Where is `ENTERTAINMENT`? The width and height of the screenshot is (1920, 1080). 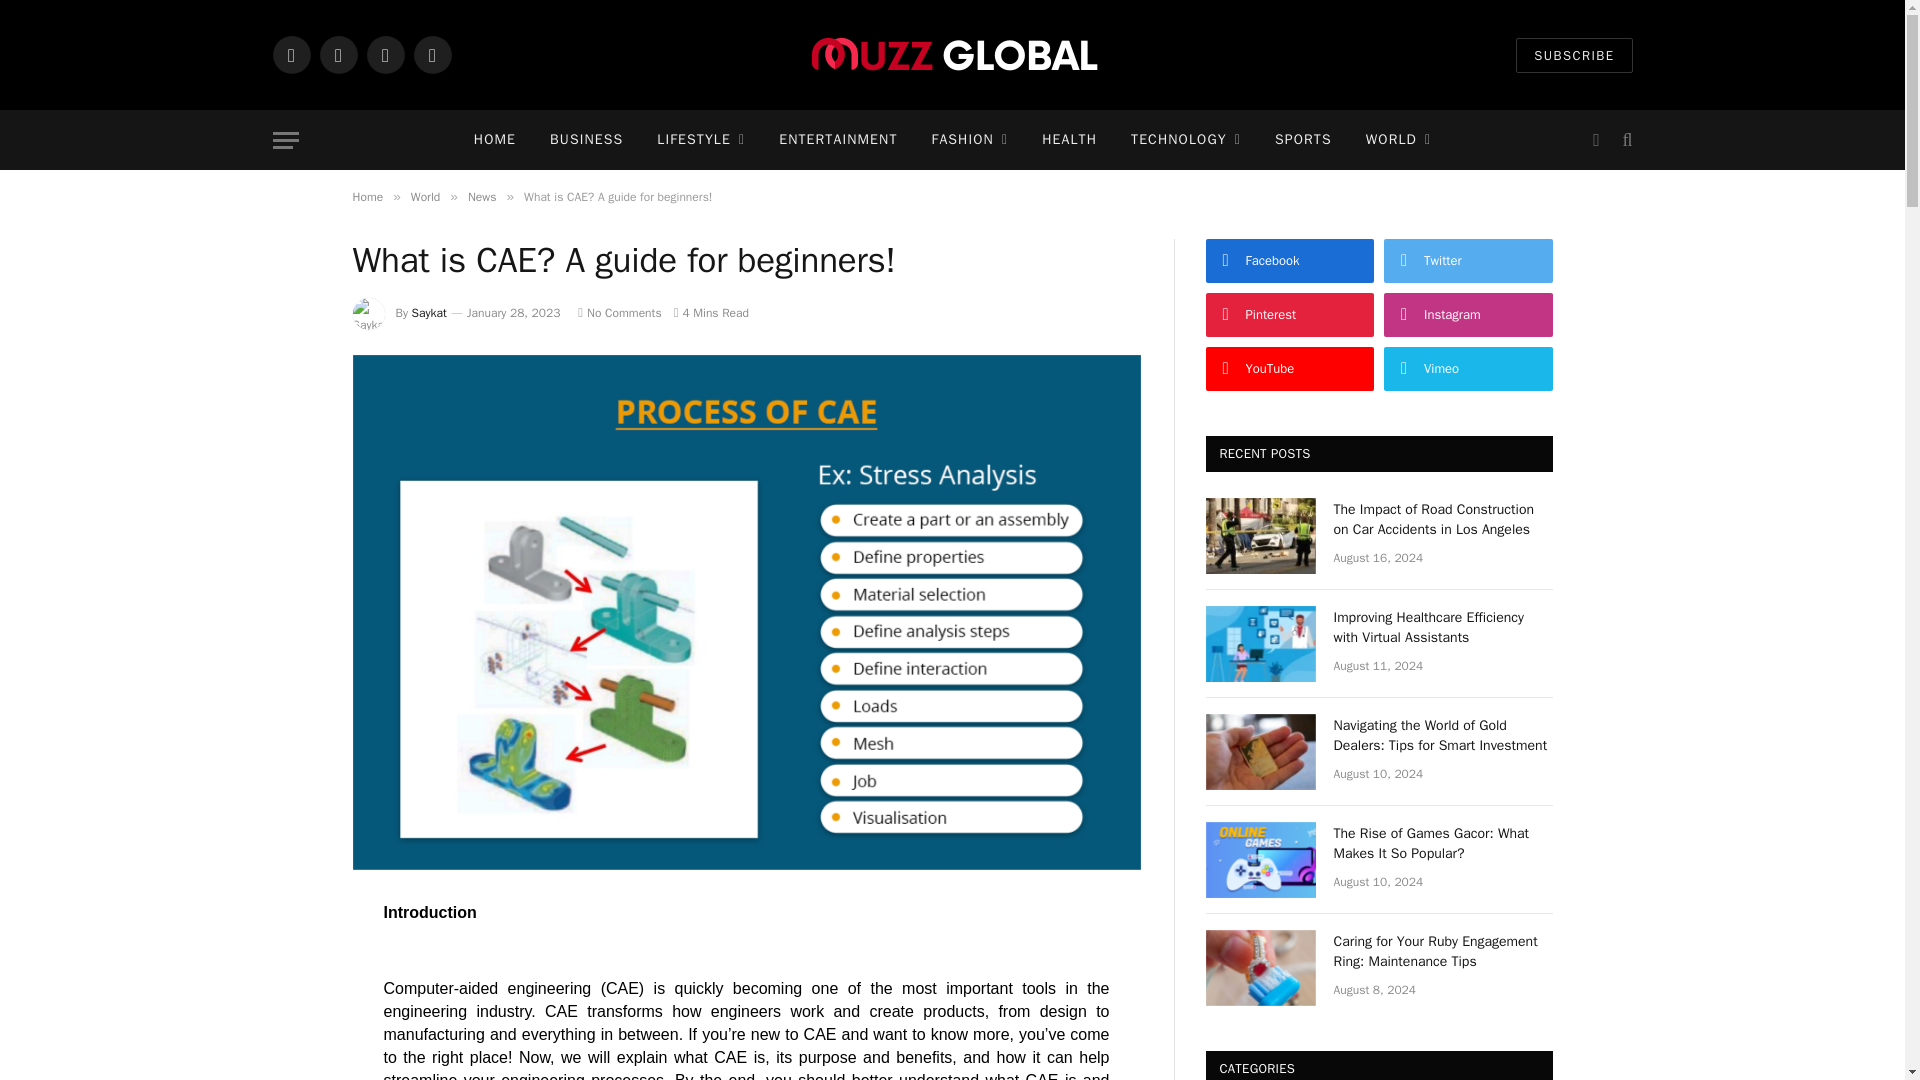
ENTERTAINMENT is located at coordinates (838, 140).